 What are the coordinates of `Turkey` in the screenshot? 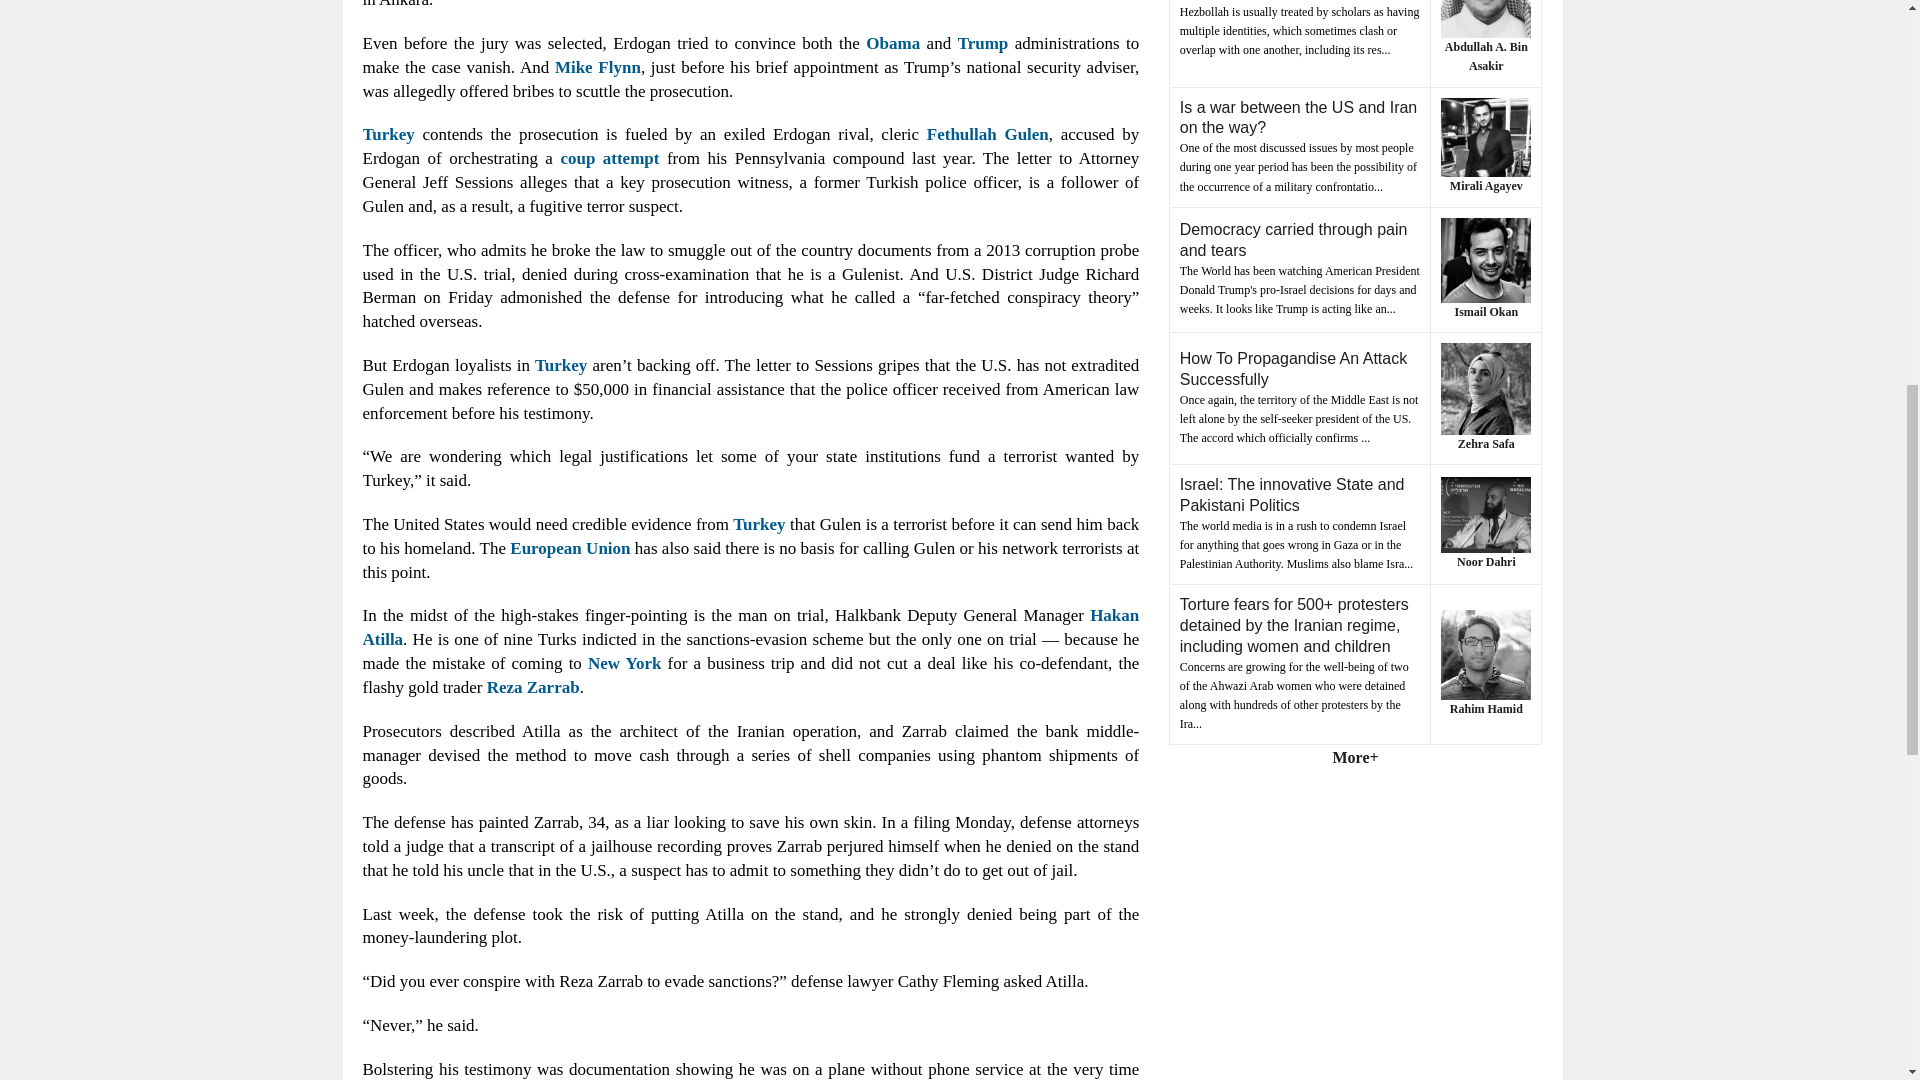 It's located at (388, 134).